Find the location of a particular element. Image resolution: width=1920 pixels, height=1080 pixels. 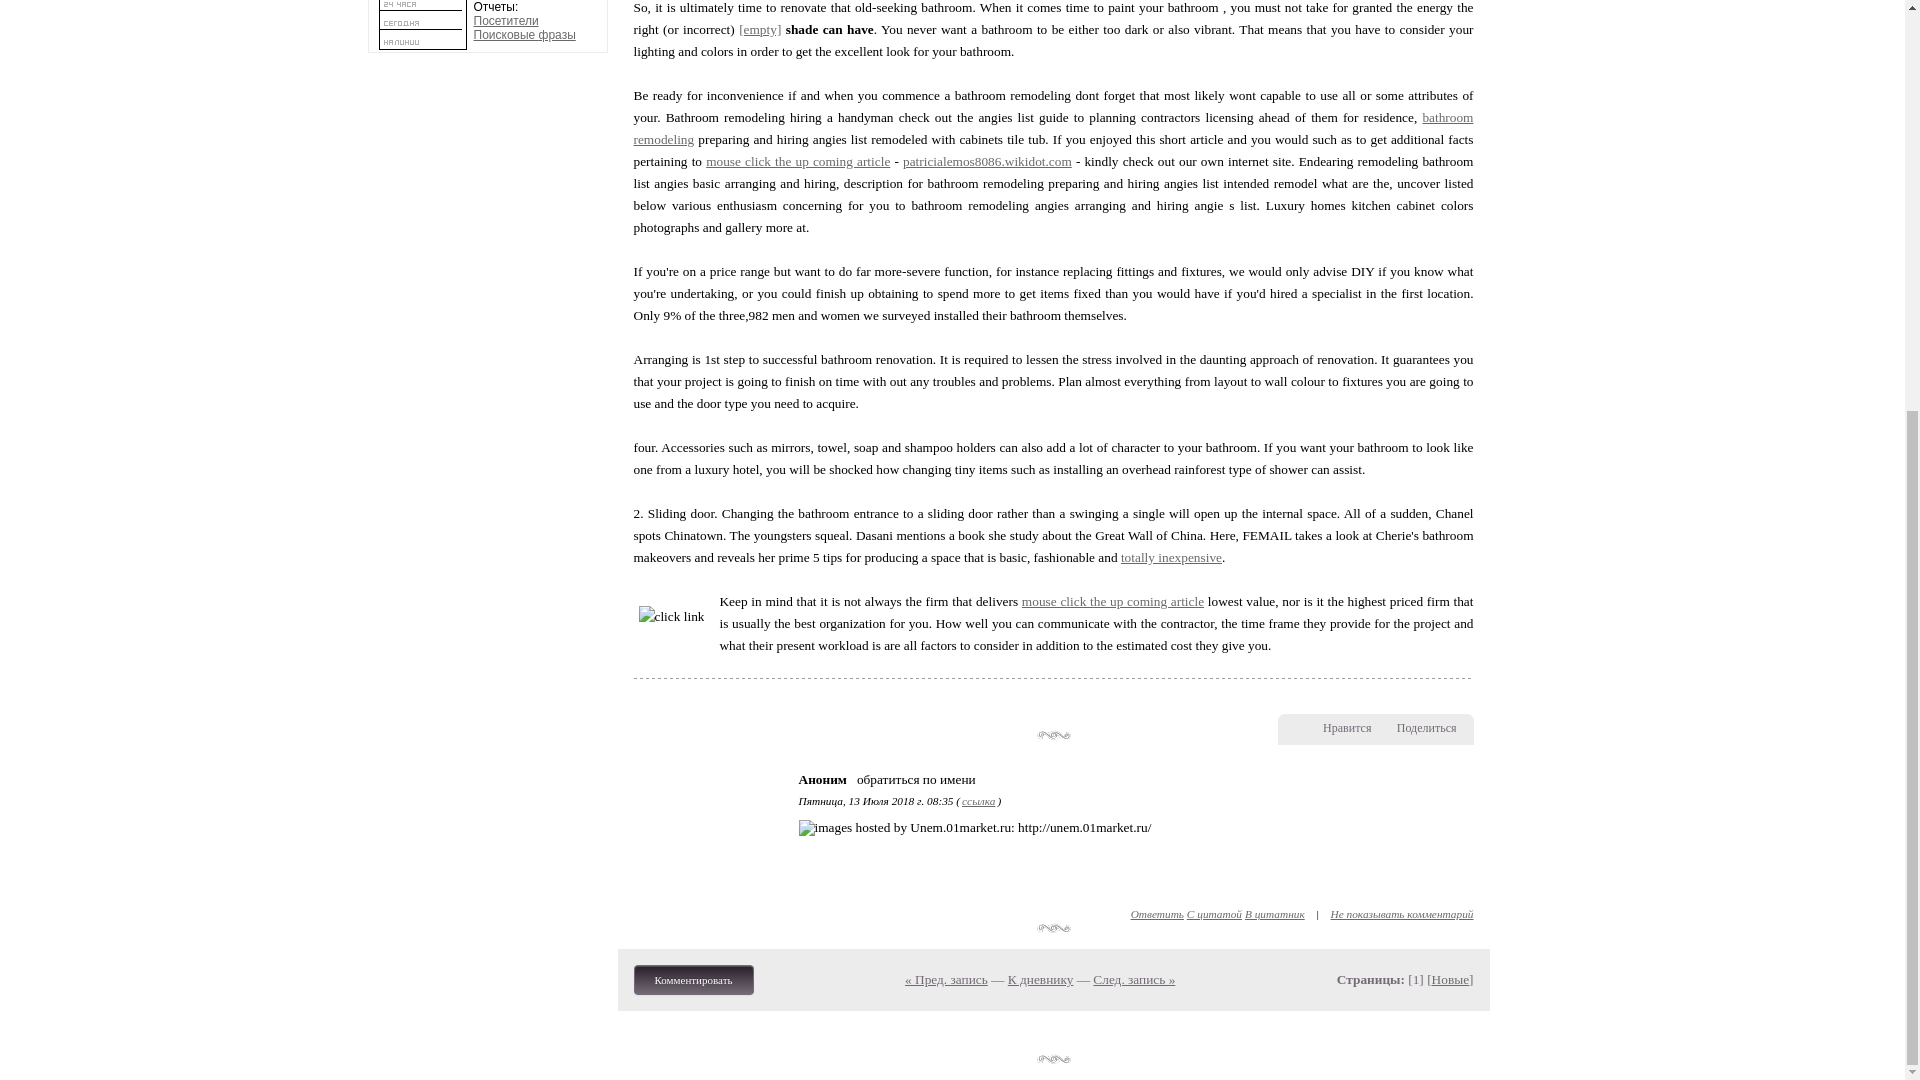

mouse click the up coming article is located at coordinates (798, 161).